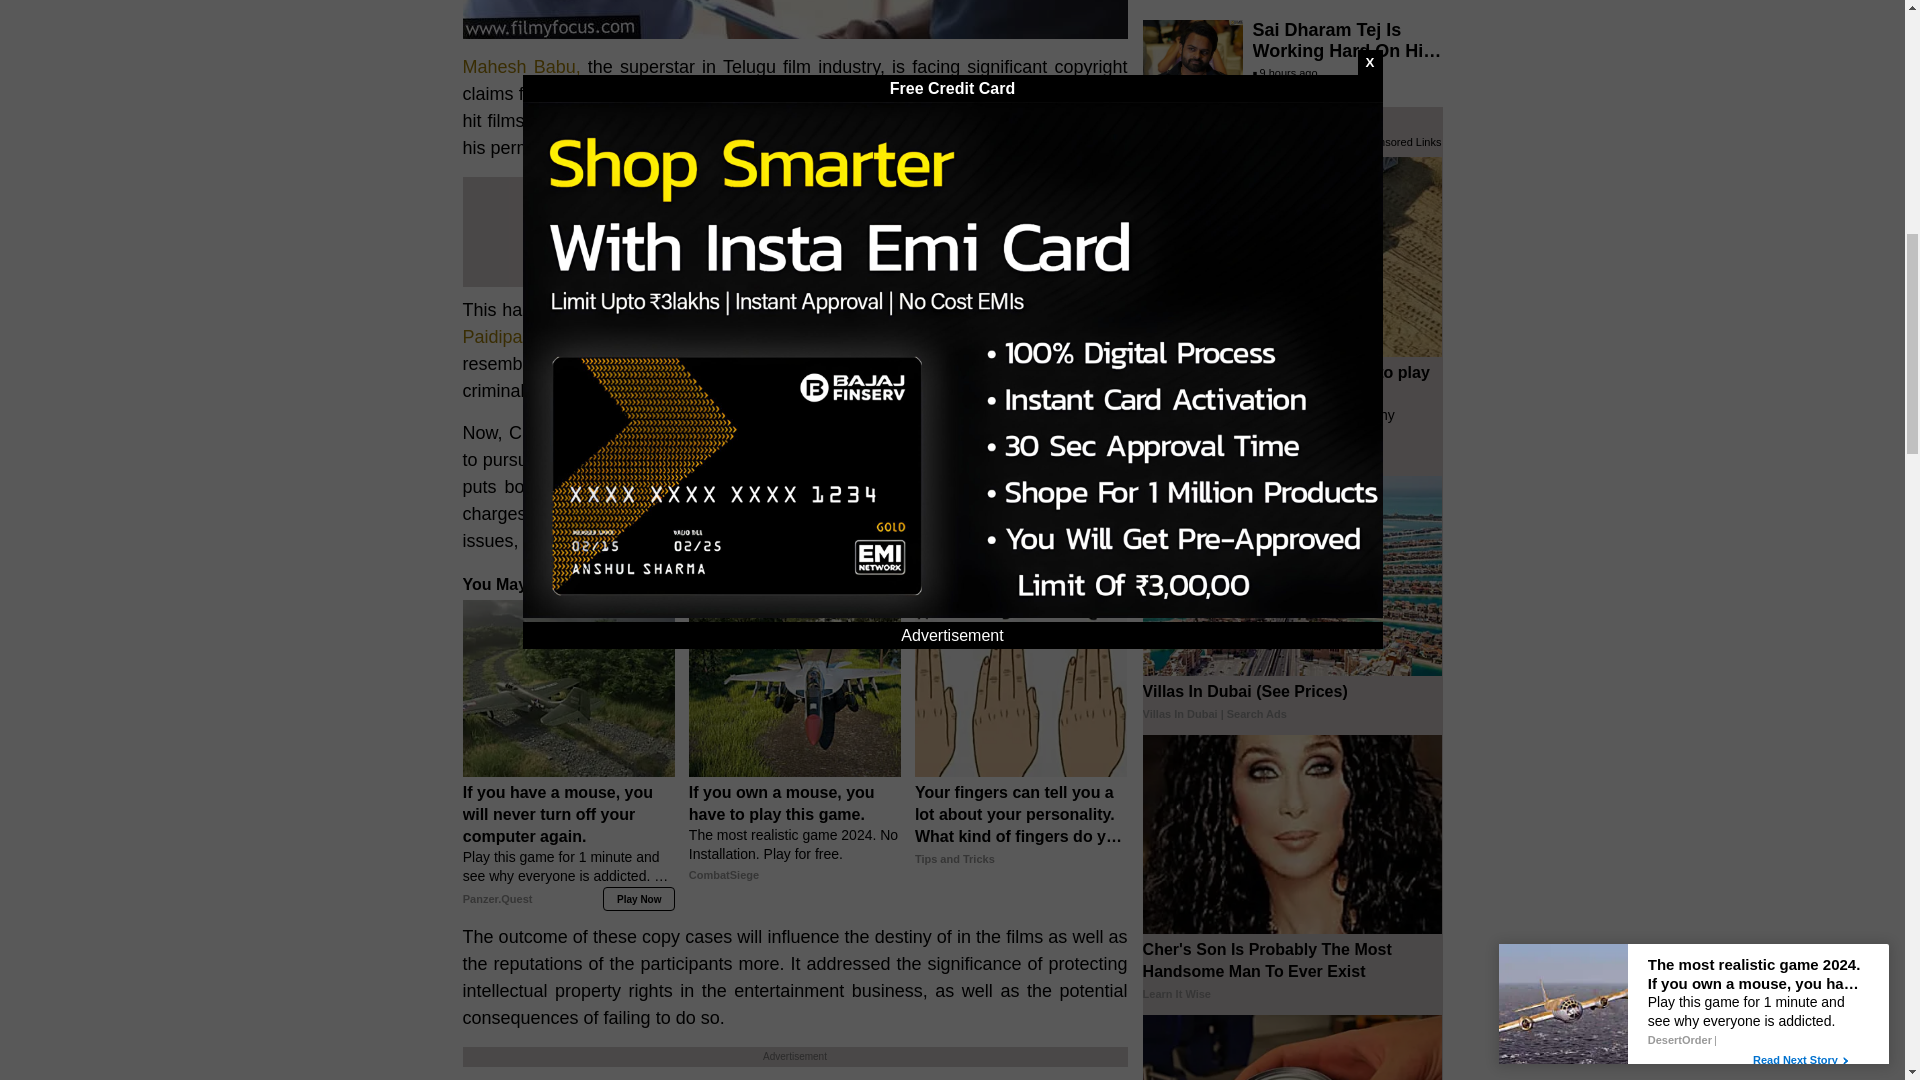 The width and height of the screenshot is (1920, 1080). Describe the element at coordinates (592, 120) in the screenshot. I see `Srimanthudu` at that location.